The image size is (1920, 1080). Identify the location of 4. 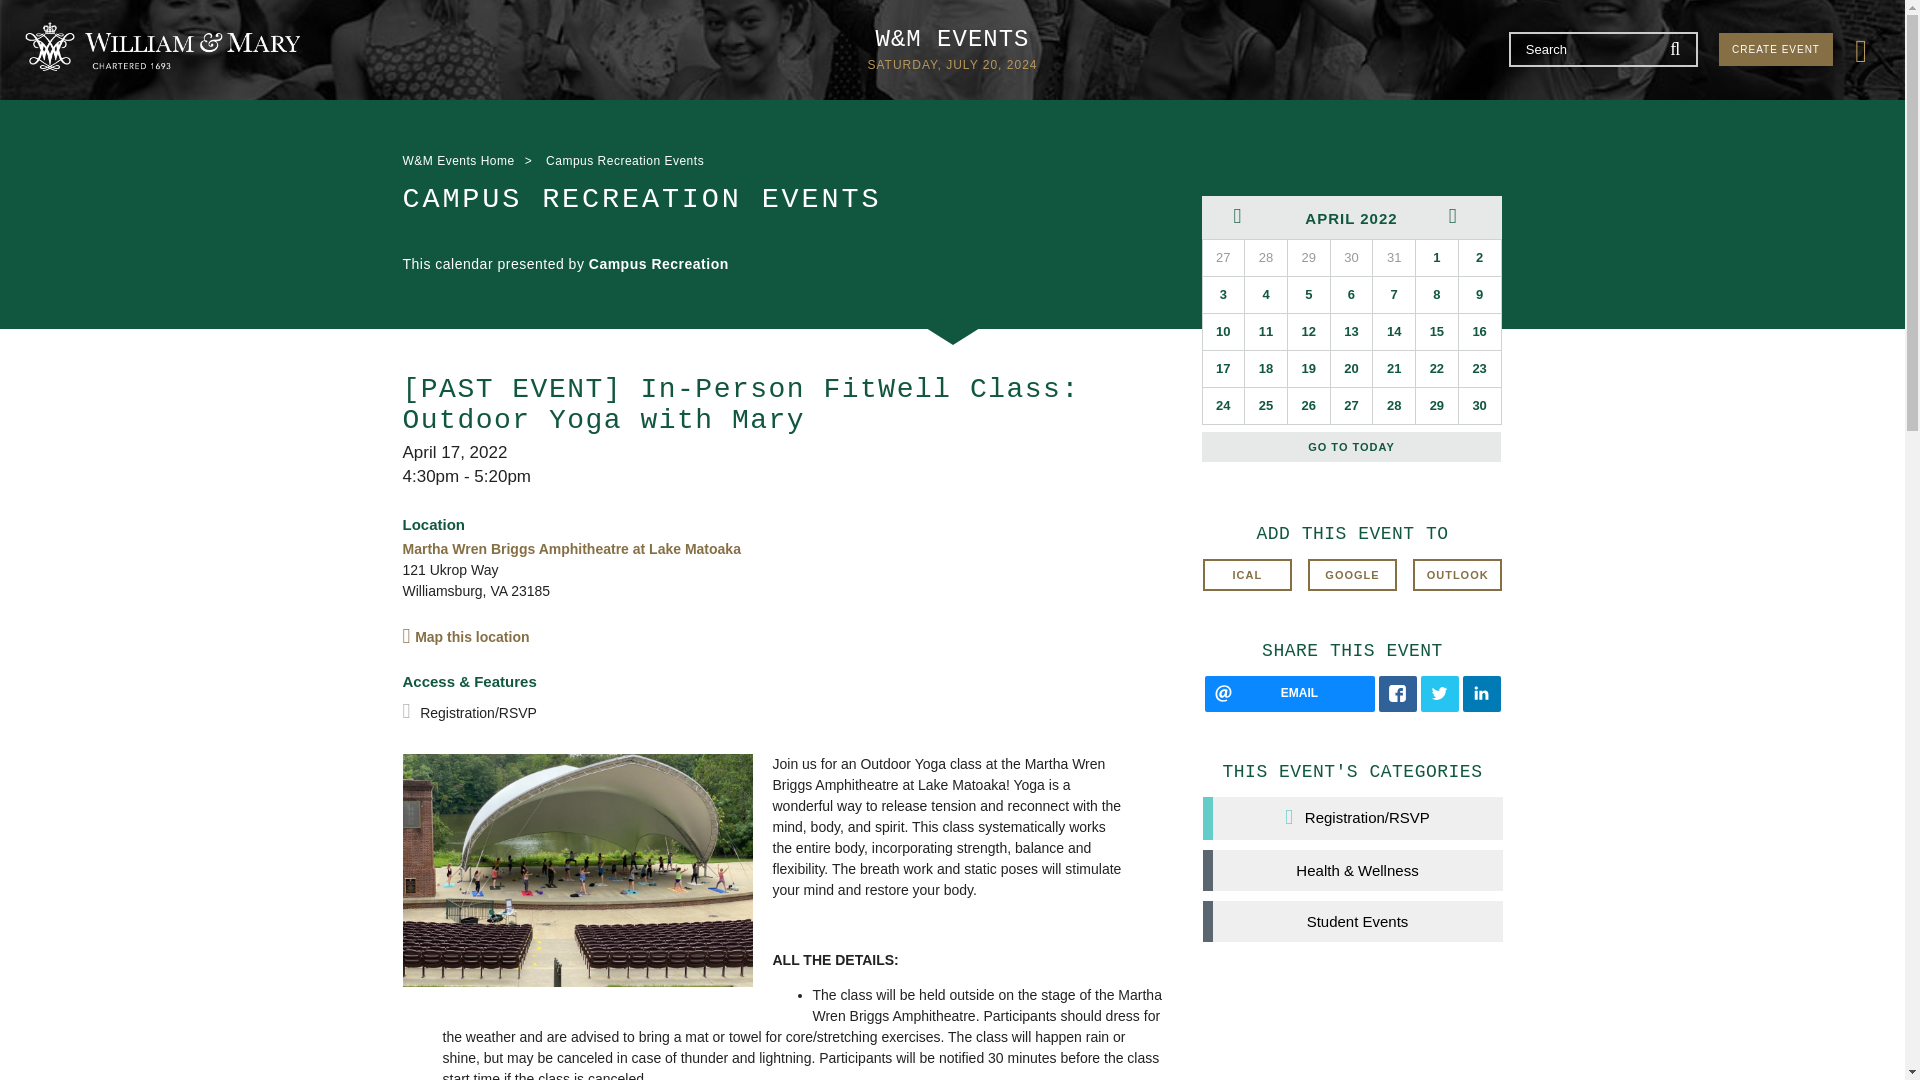
(1265, 294).